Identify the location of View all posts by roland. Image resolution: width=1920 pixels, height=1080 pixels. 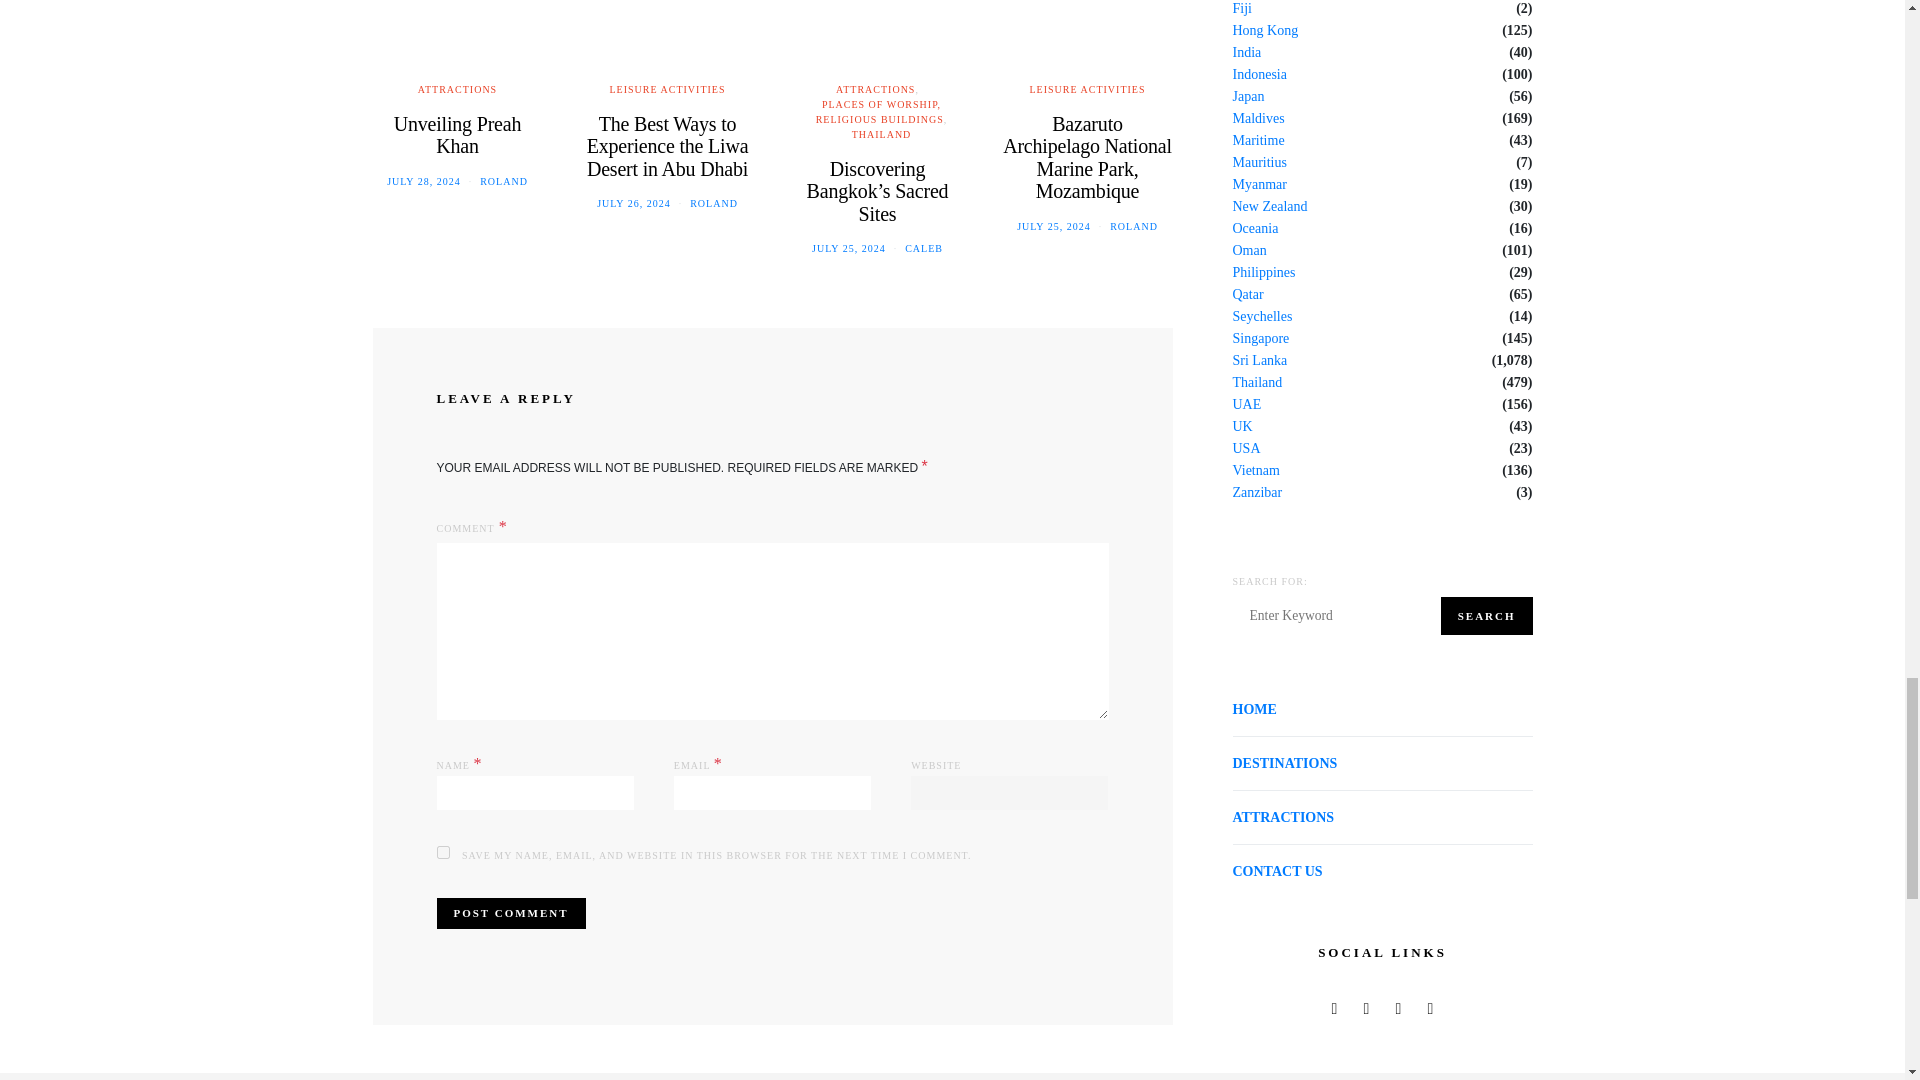
(1133, 226).